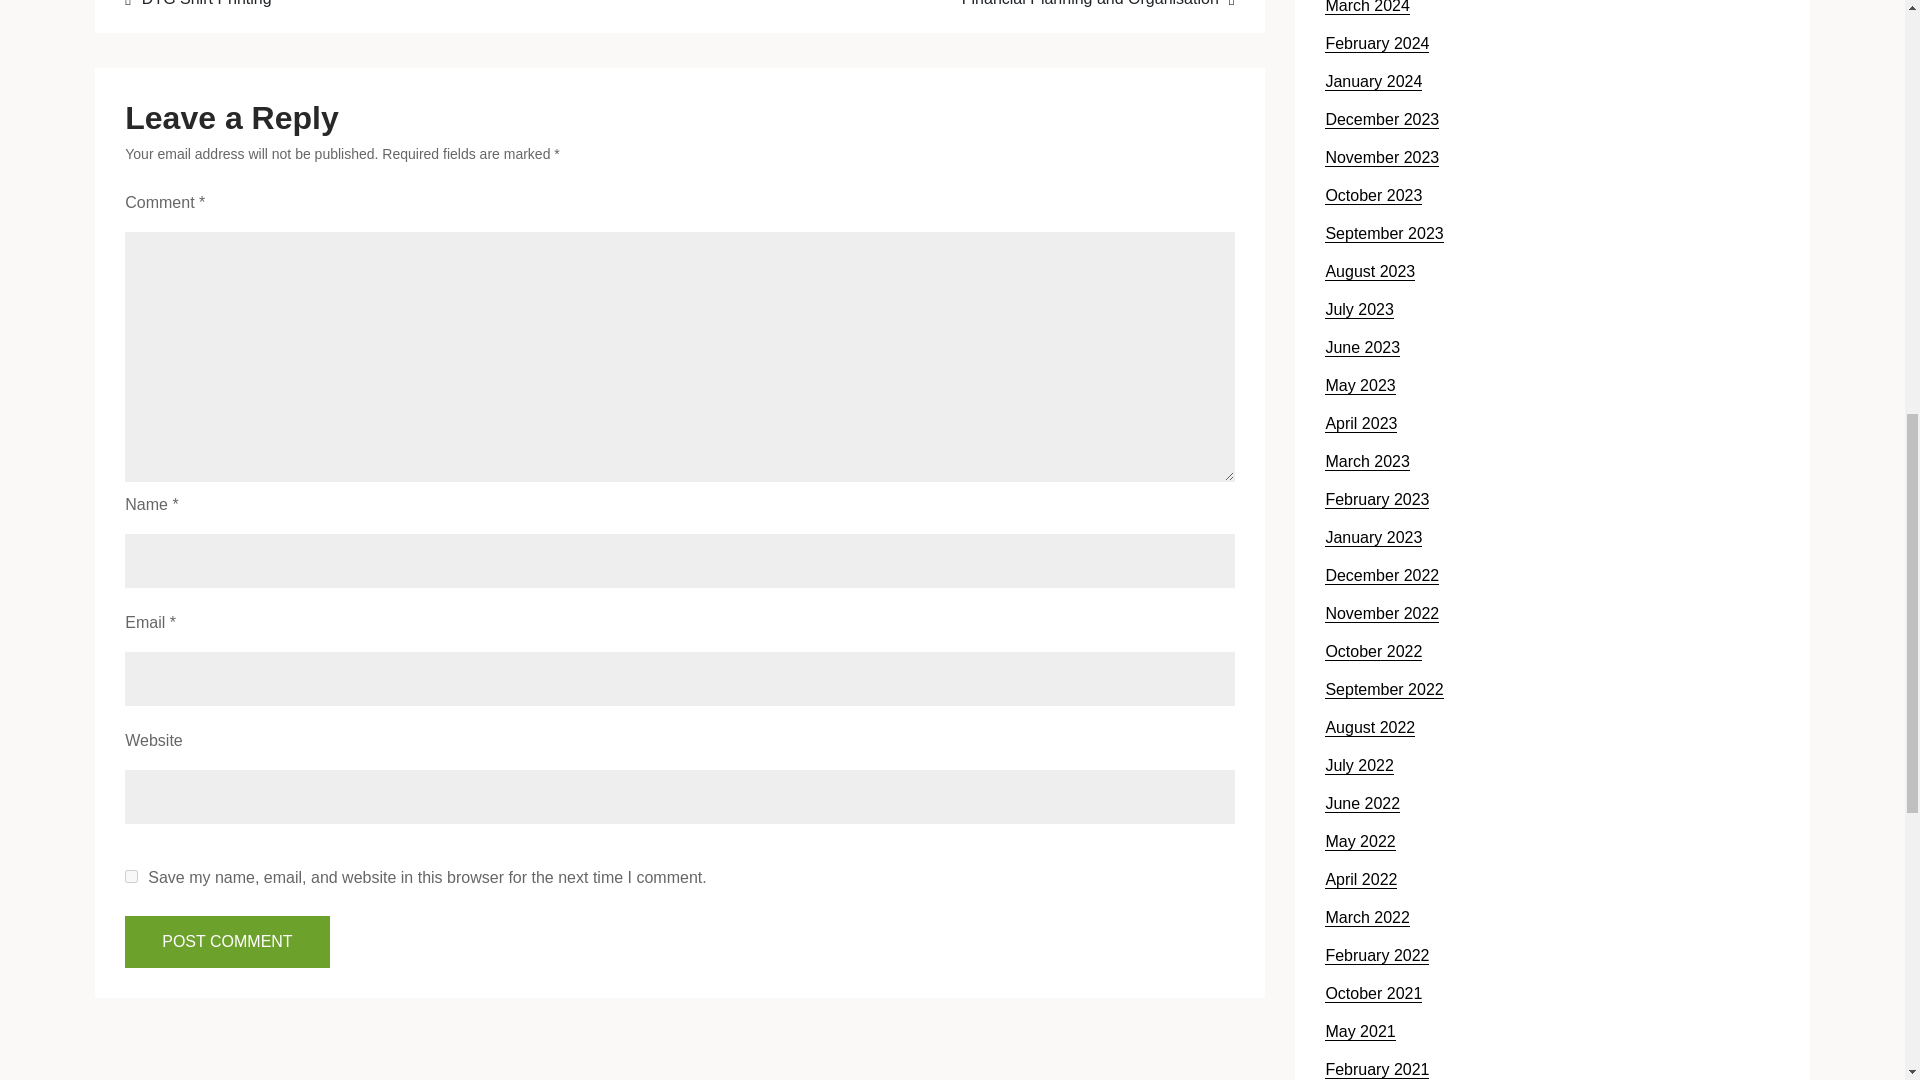  I want to click on July 2023, so click(1358, 310).